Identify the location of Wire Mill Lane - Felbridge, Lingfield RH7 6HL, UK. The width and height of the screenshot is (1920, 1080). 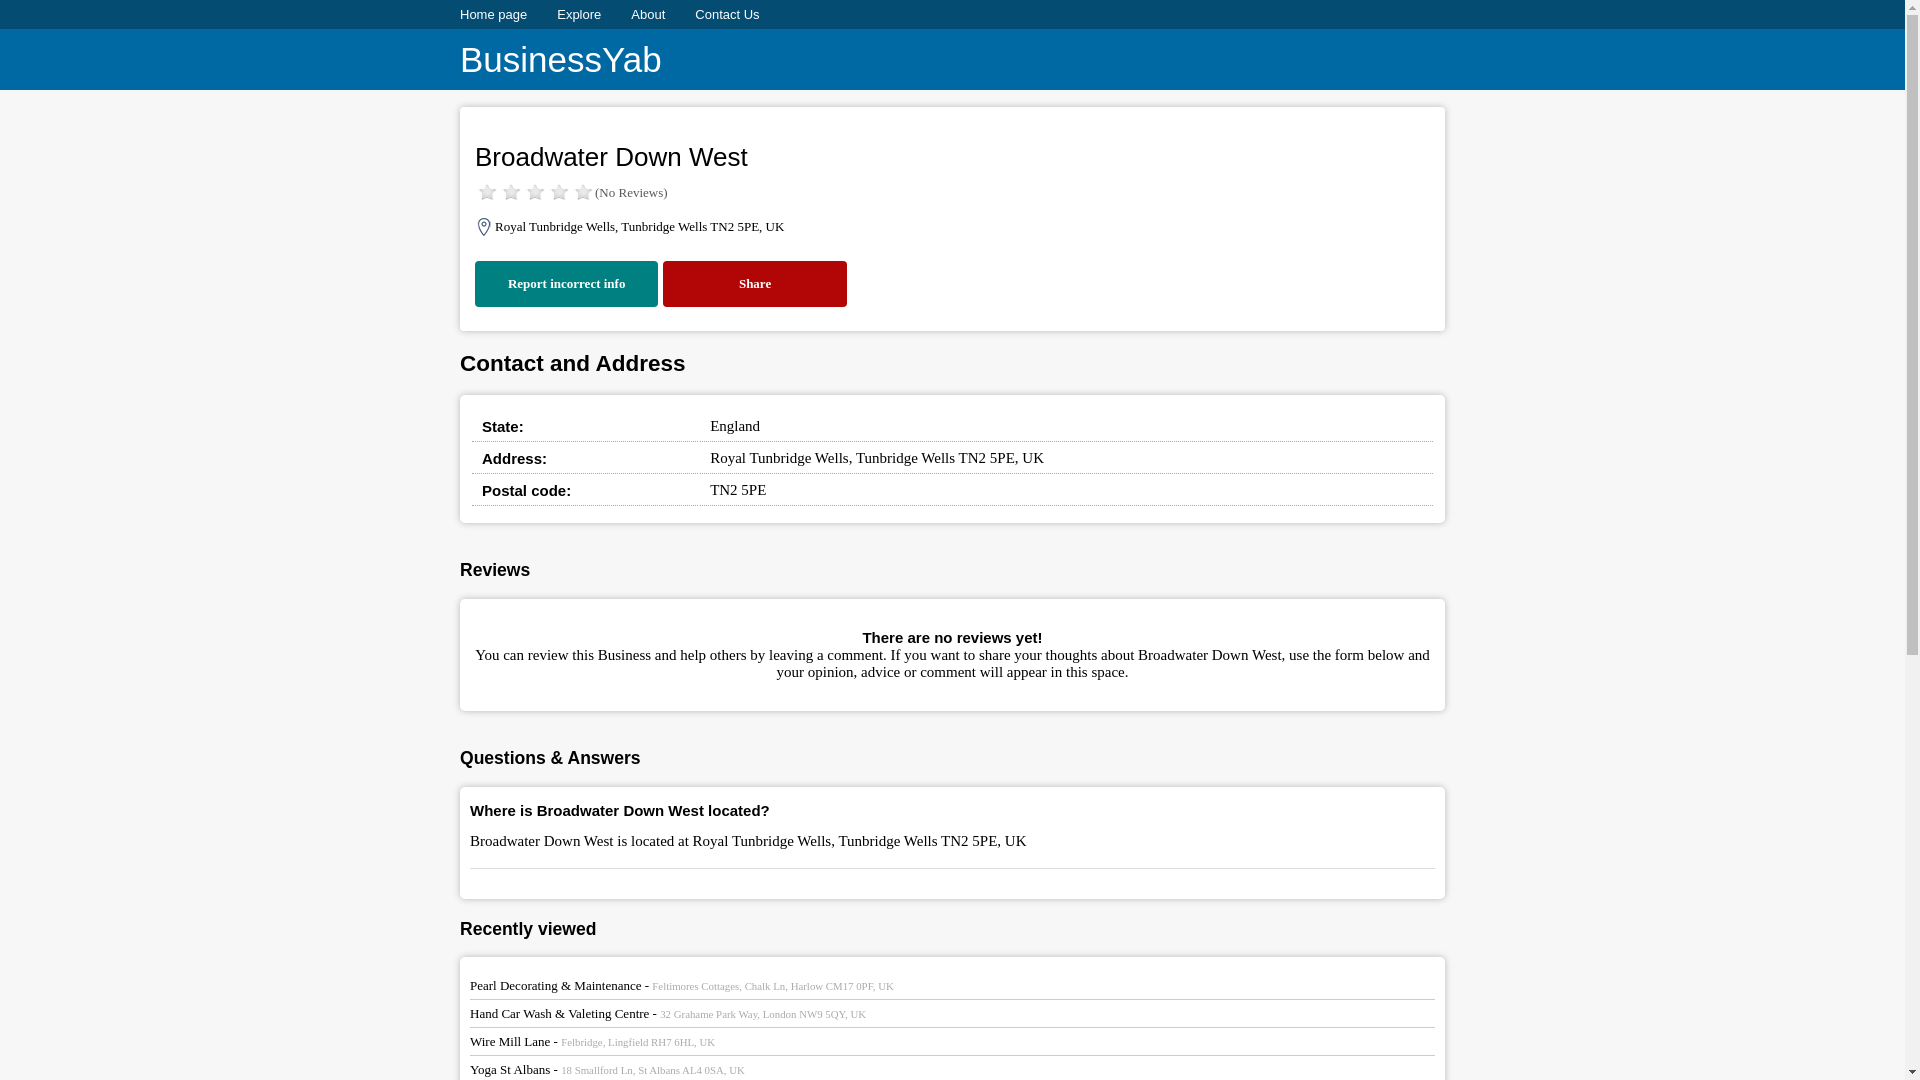
(592, 1040).